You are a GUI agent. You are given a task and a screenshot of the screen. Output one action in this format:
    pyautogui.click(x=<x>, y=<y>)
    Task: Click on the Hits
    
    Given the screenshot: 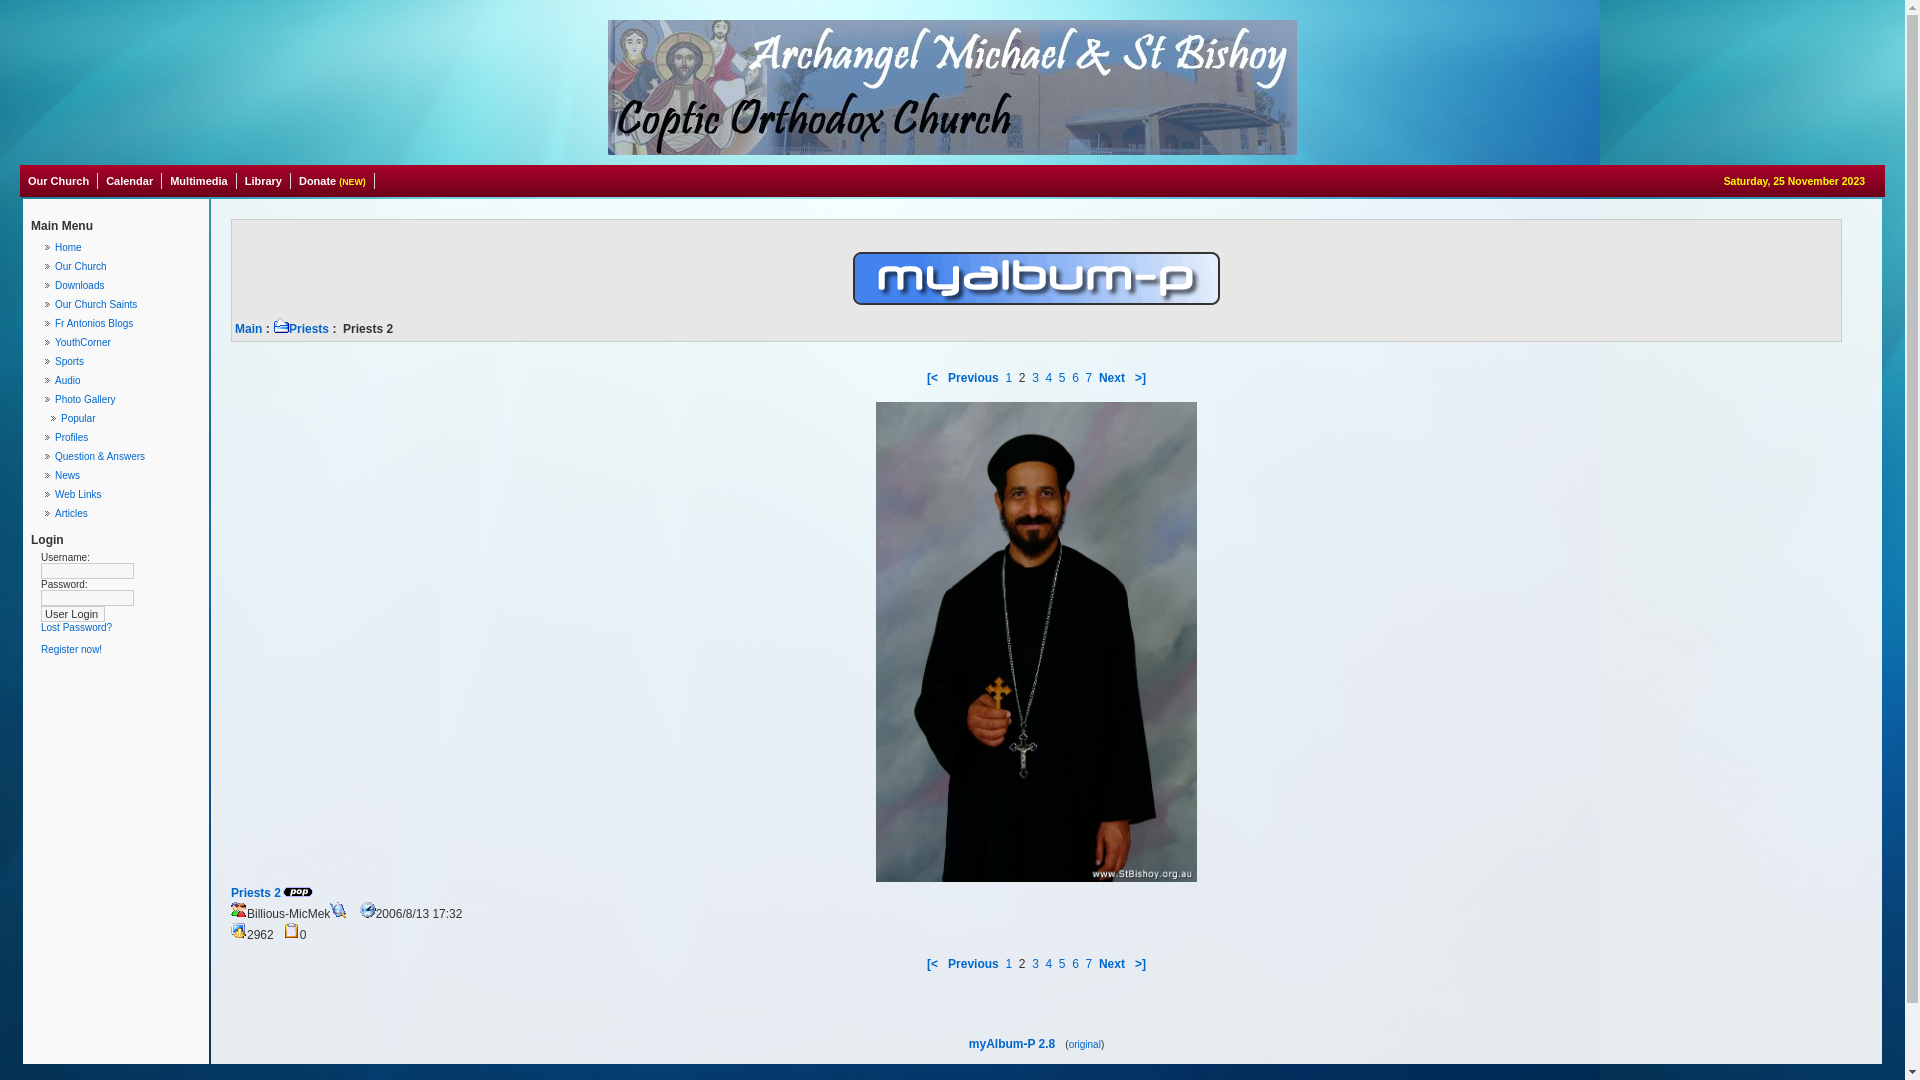 What is the action you would take?
    pyautogui.click(x=238, y=931)
    